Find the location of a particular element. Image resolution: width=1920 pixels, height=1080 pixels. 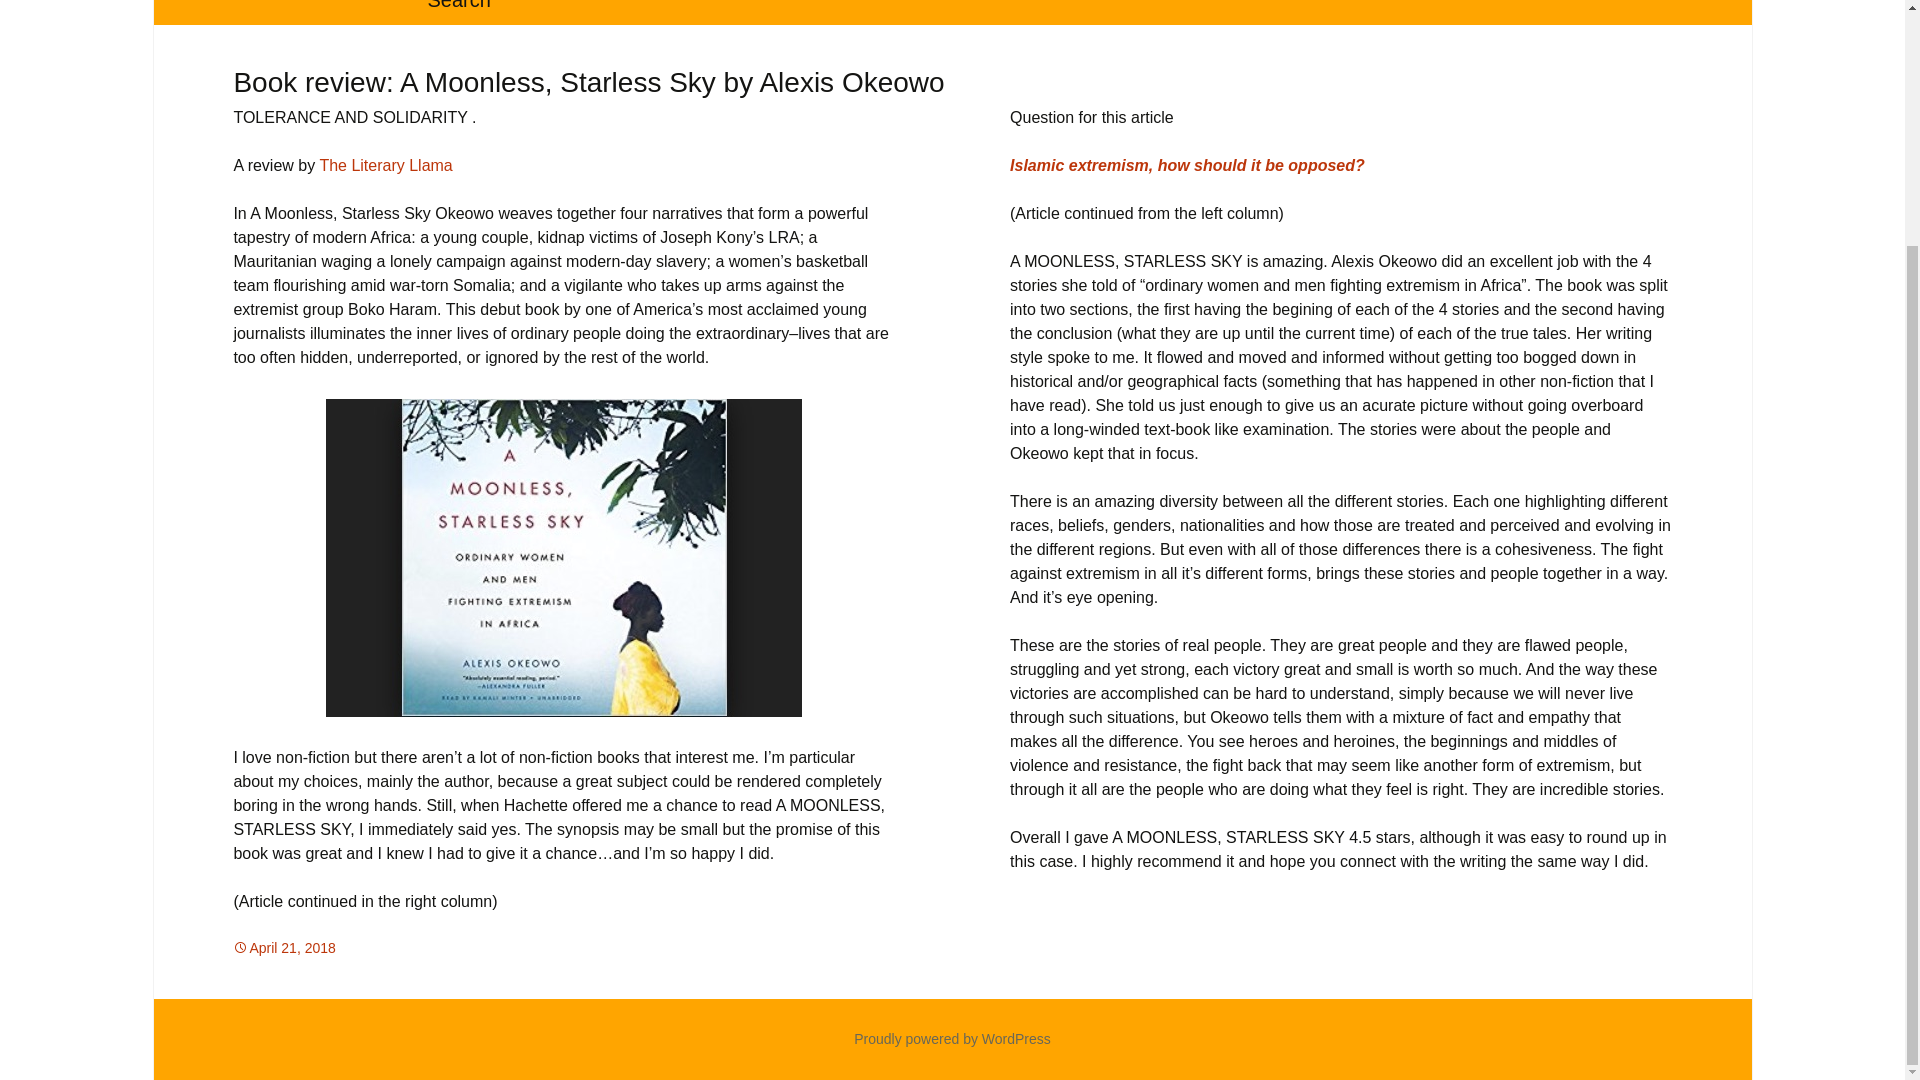

Islamic extremism, how should it be opposed? is located at coordinates (1187, 164).